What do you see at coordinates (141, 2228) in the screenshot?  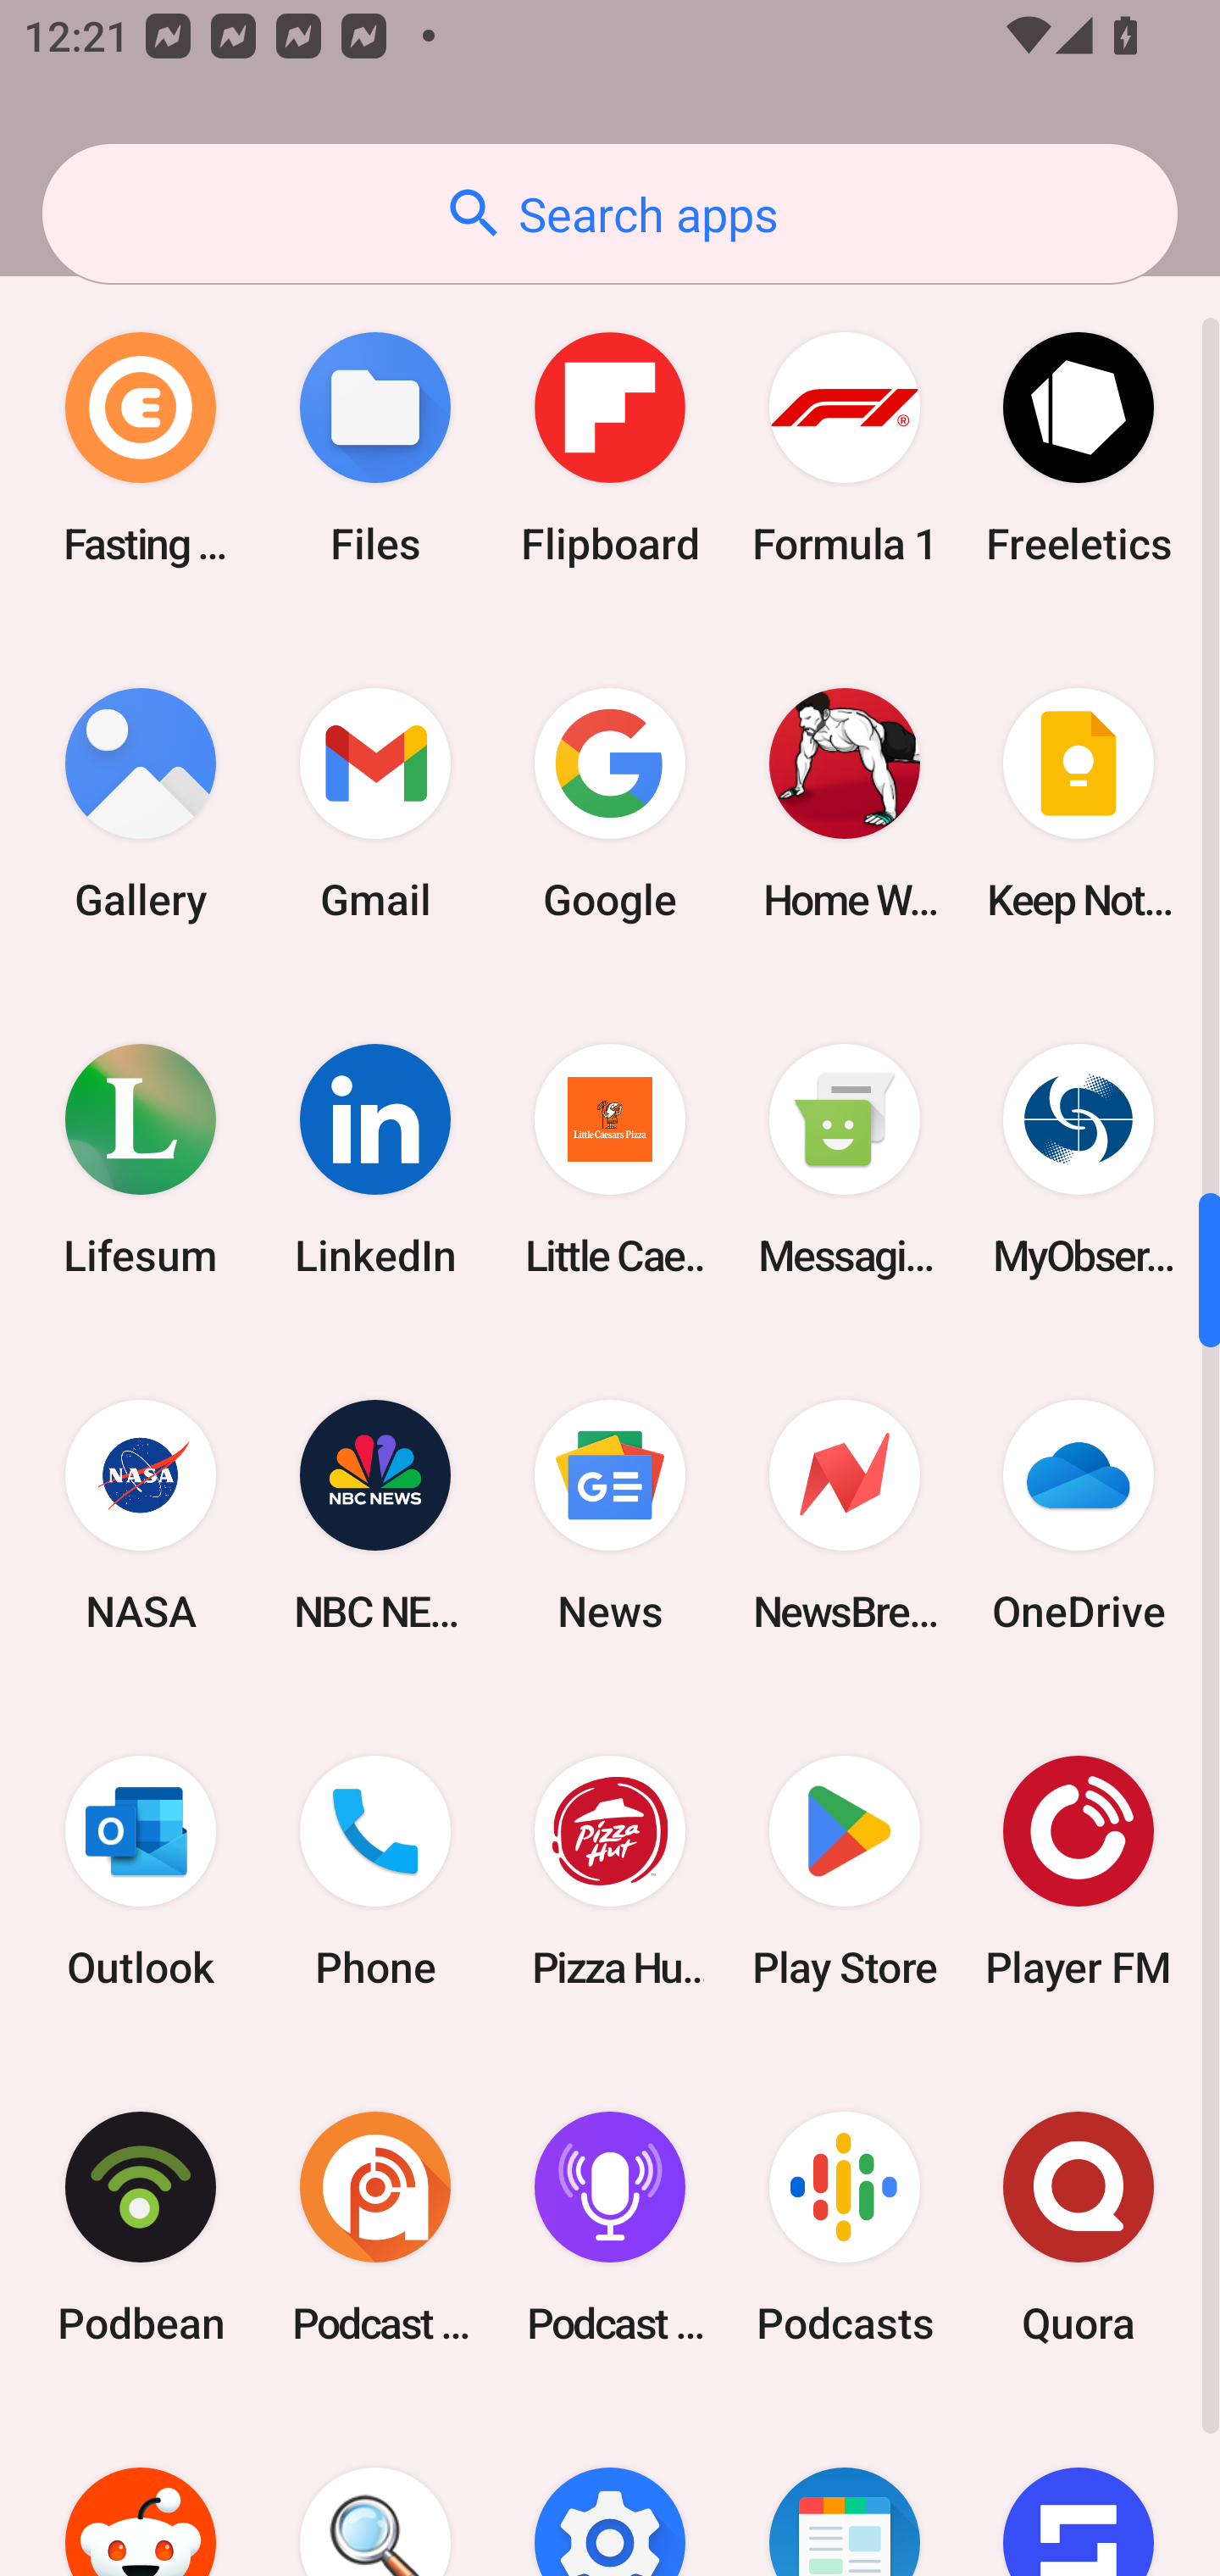 I see `Podbean` at bounding box center [141, 2228].